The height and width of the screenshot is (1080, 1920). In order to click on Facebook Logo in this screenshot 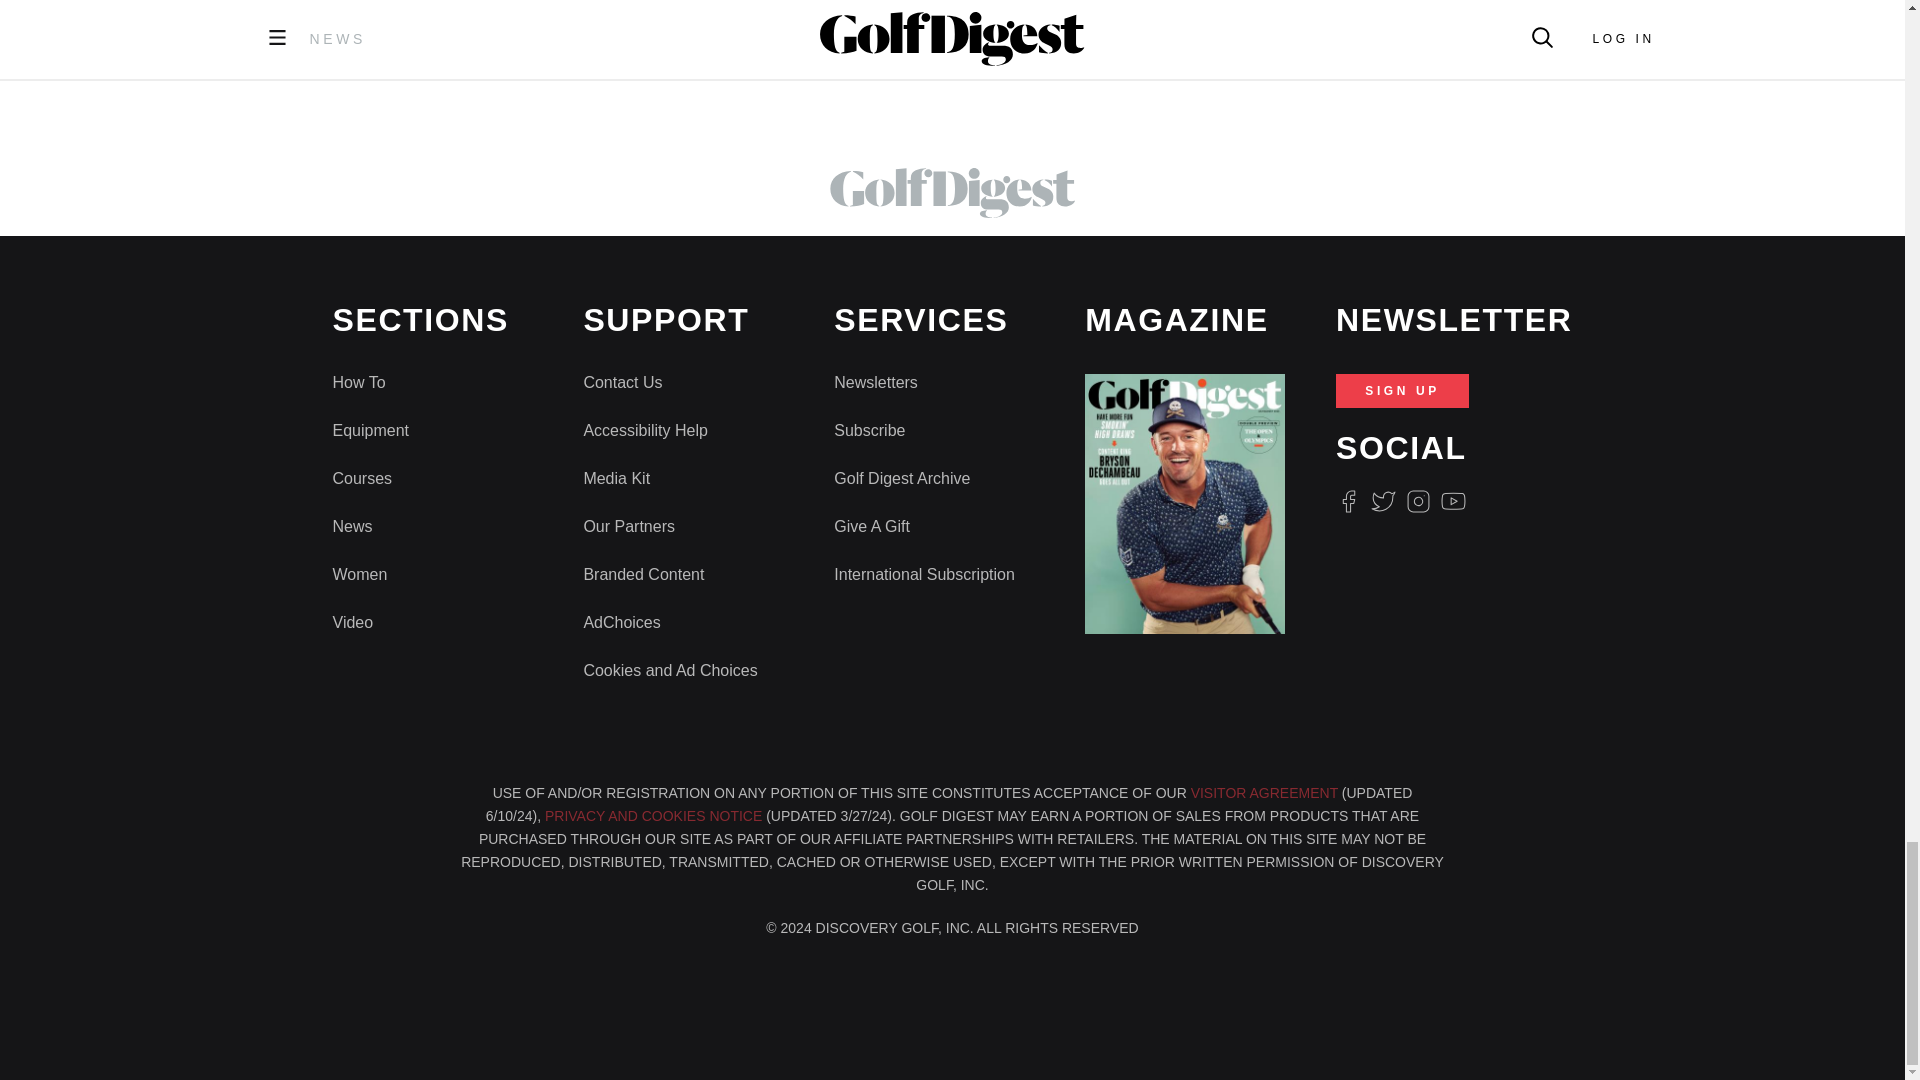, I will do `click(1348, 502)`.